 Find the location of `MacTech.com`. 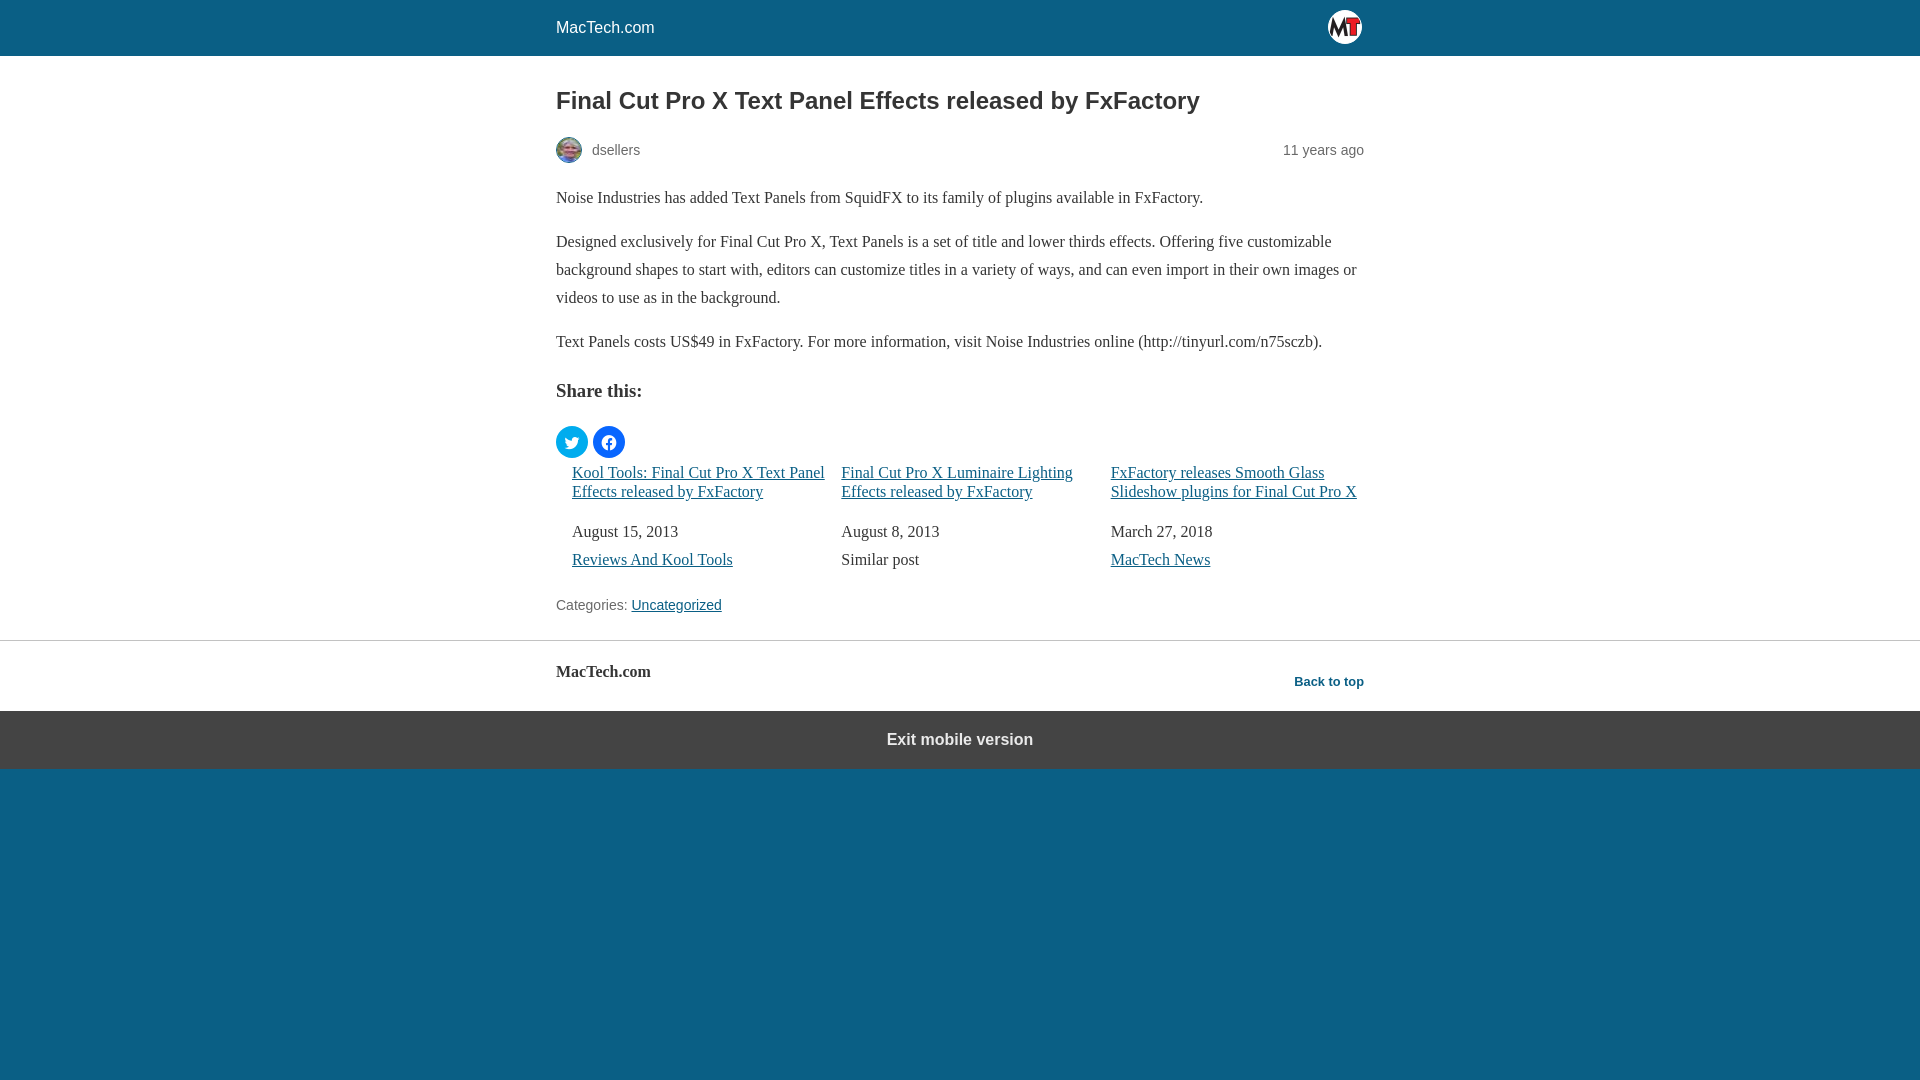

MacTech.com is located at coordinates (605, 27).